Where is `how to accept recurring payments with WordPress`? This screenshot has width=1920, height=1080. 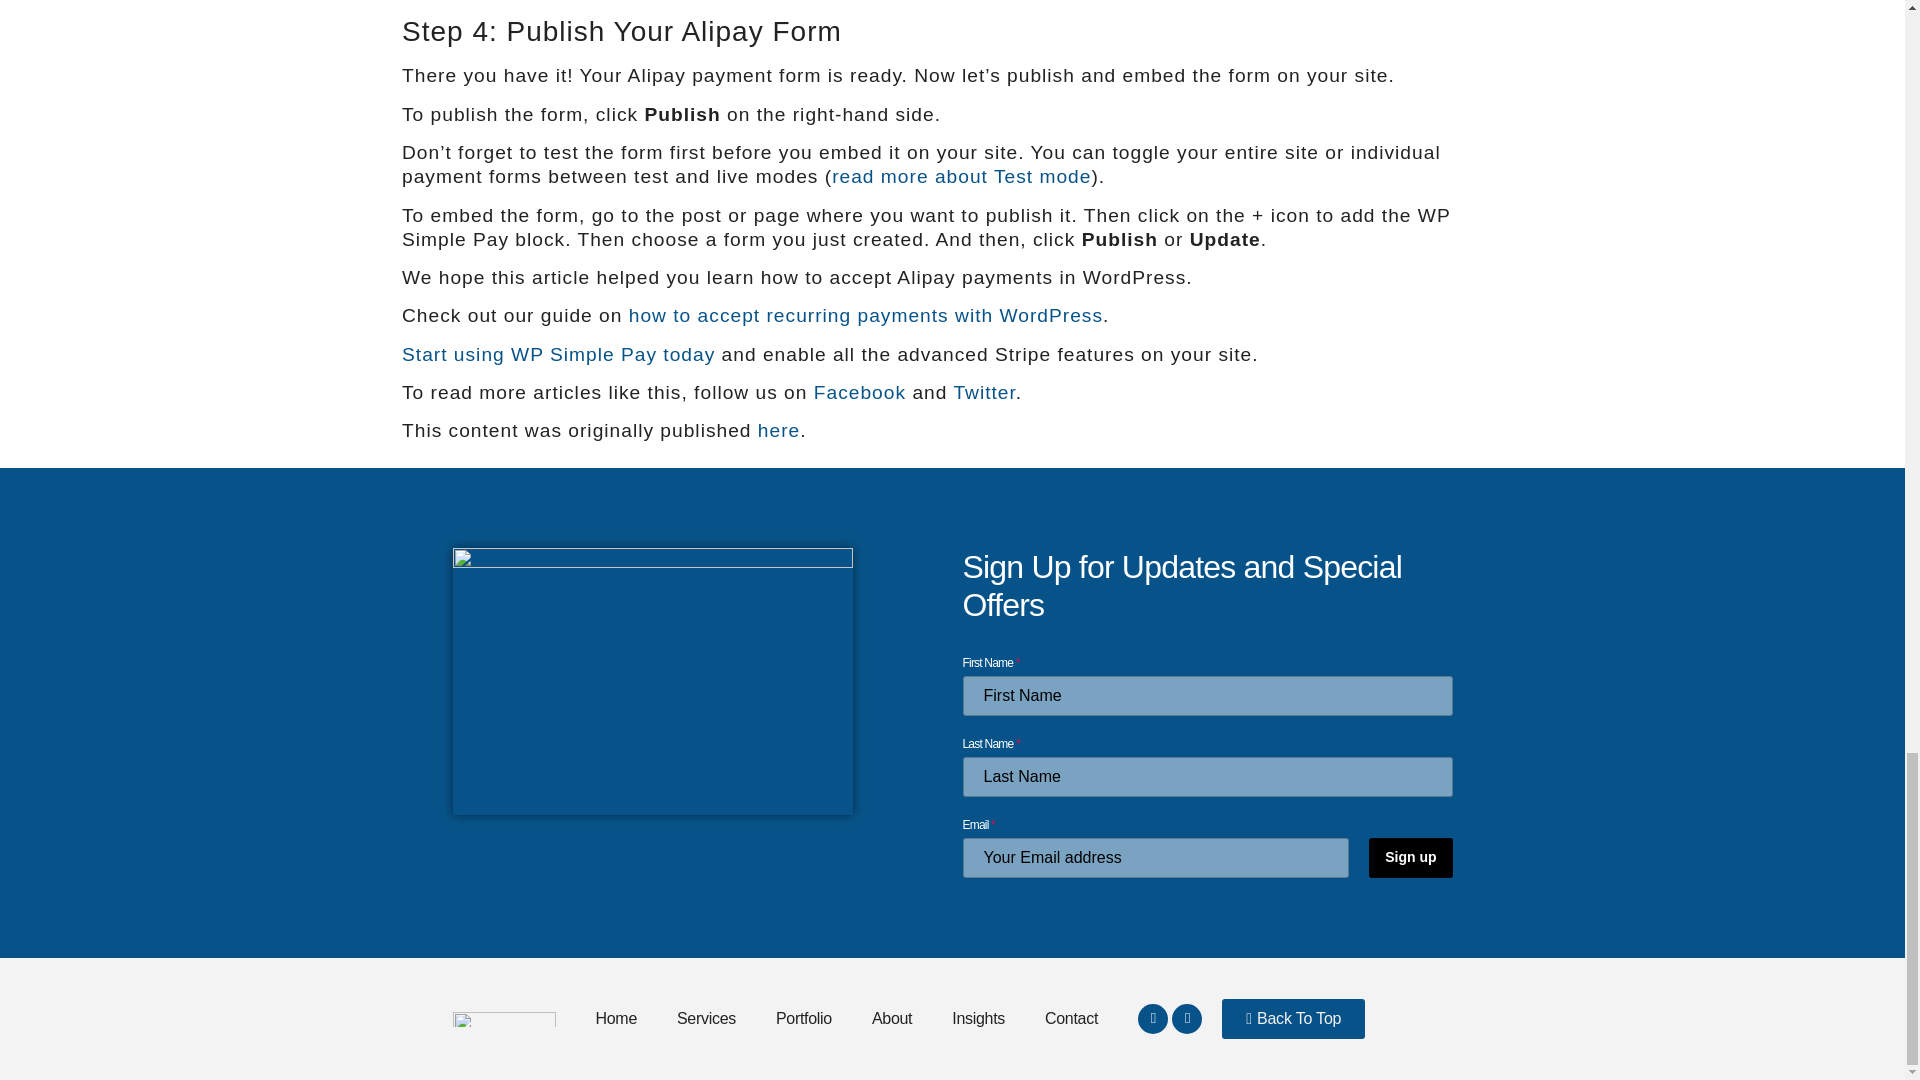
how to accept recurring payments with WordPress is located at coordinates (866, 315).